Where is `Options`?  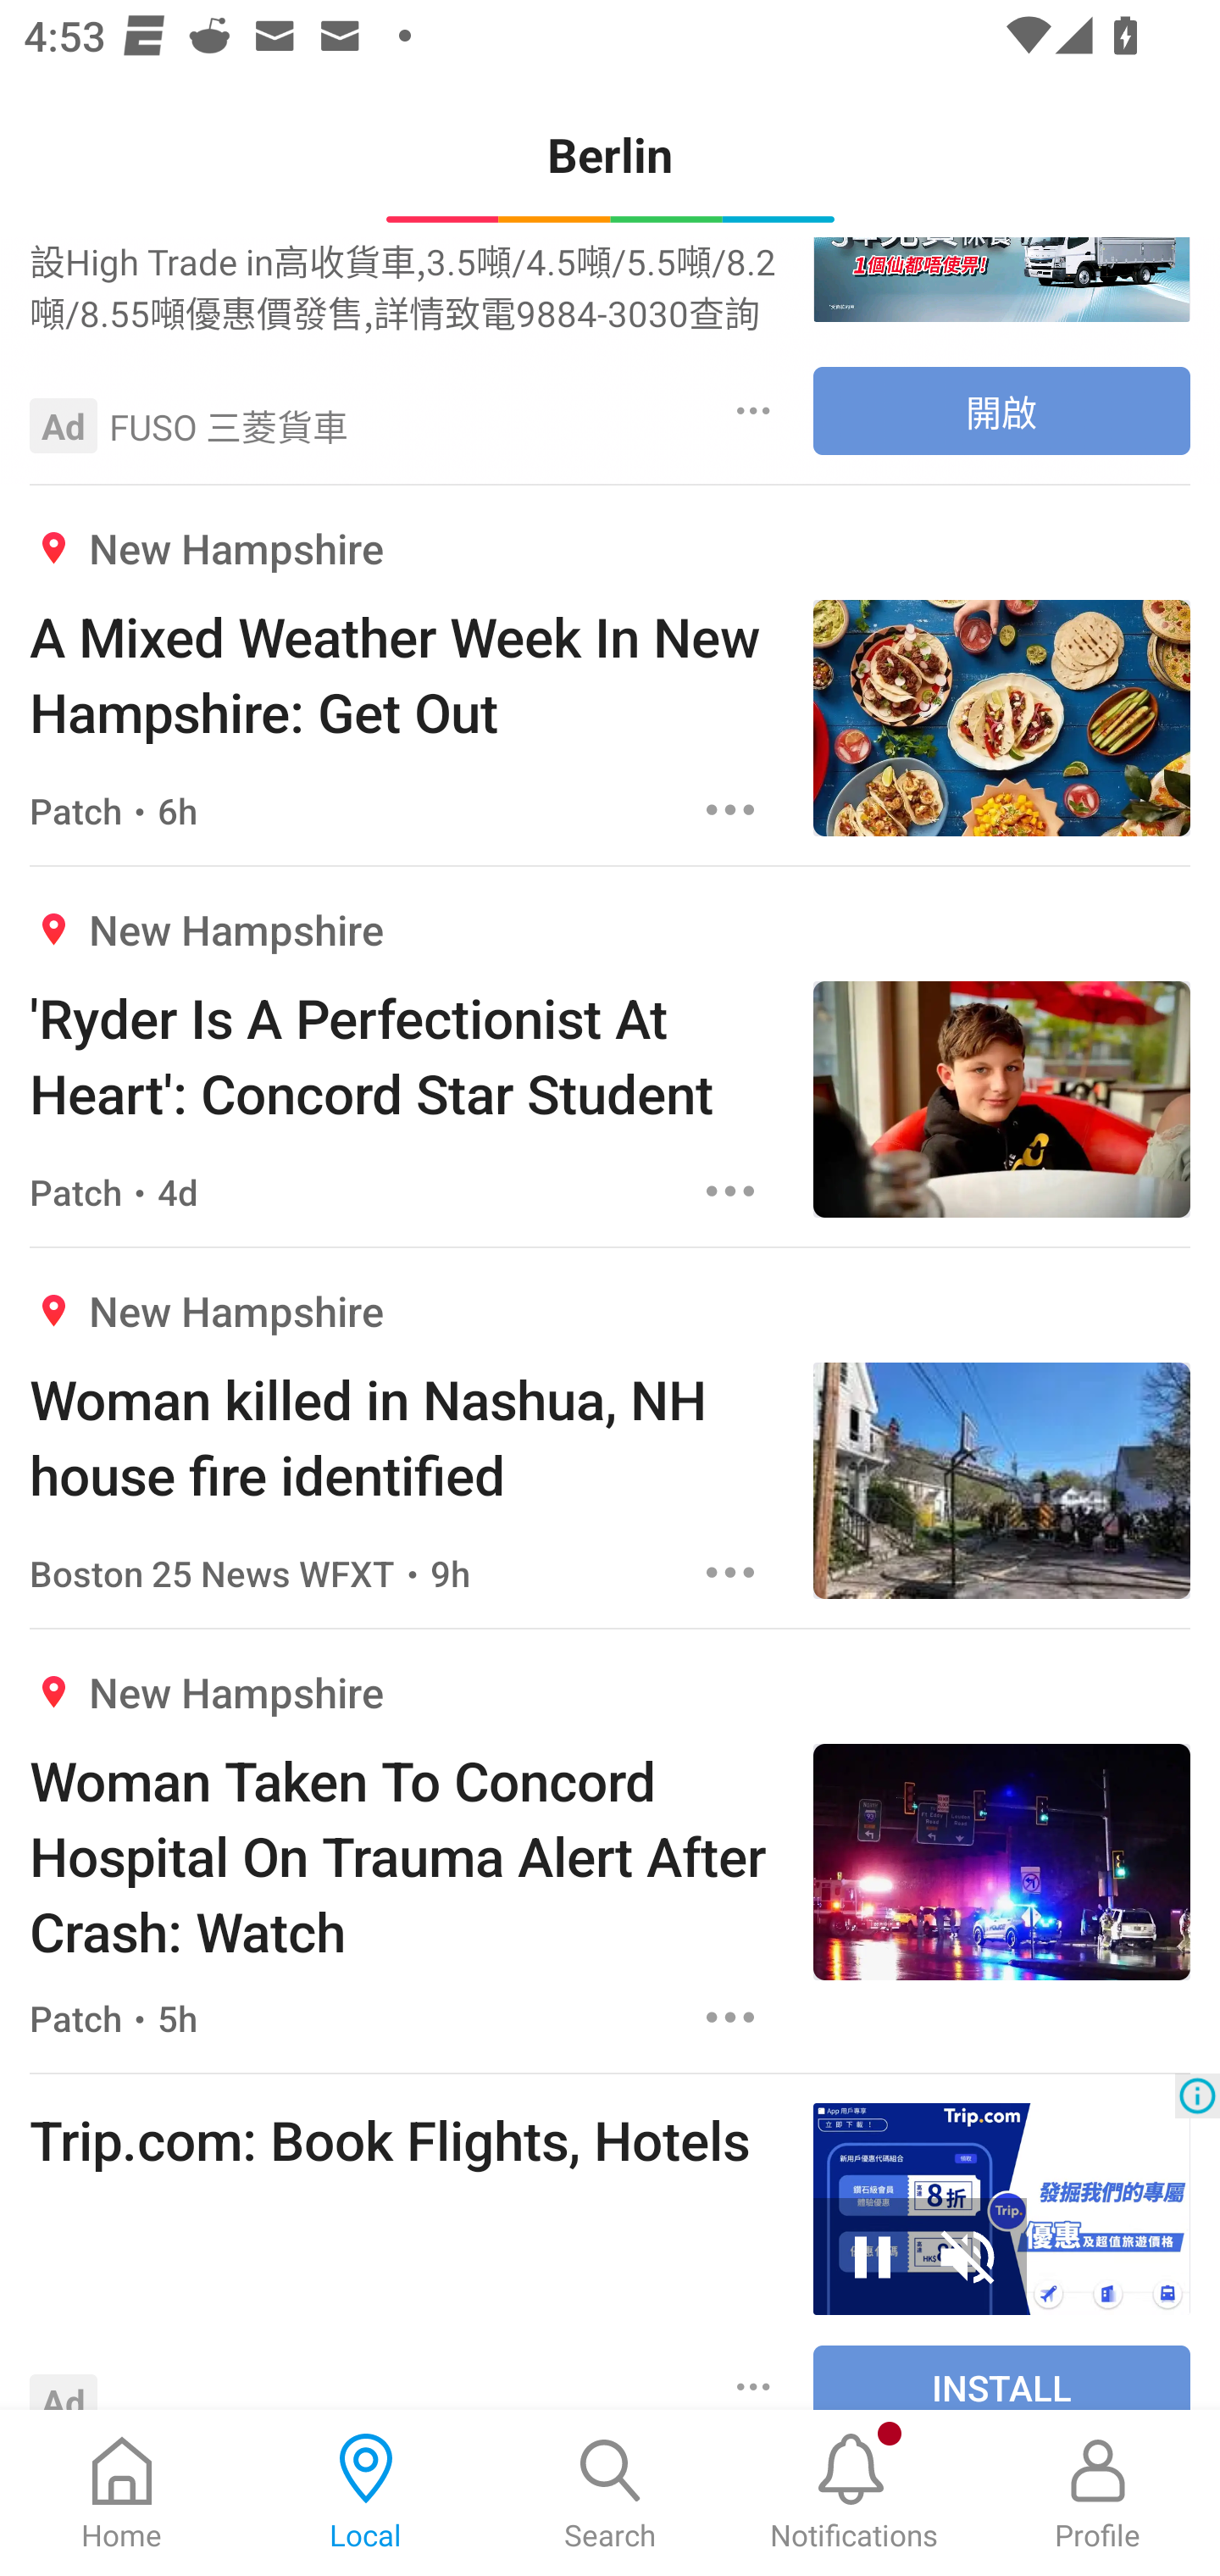
Options is located at coordinates (754, 2384).